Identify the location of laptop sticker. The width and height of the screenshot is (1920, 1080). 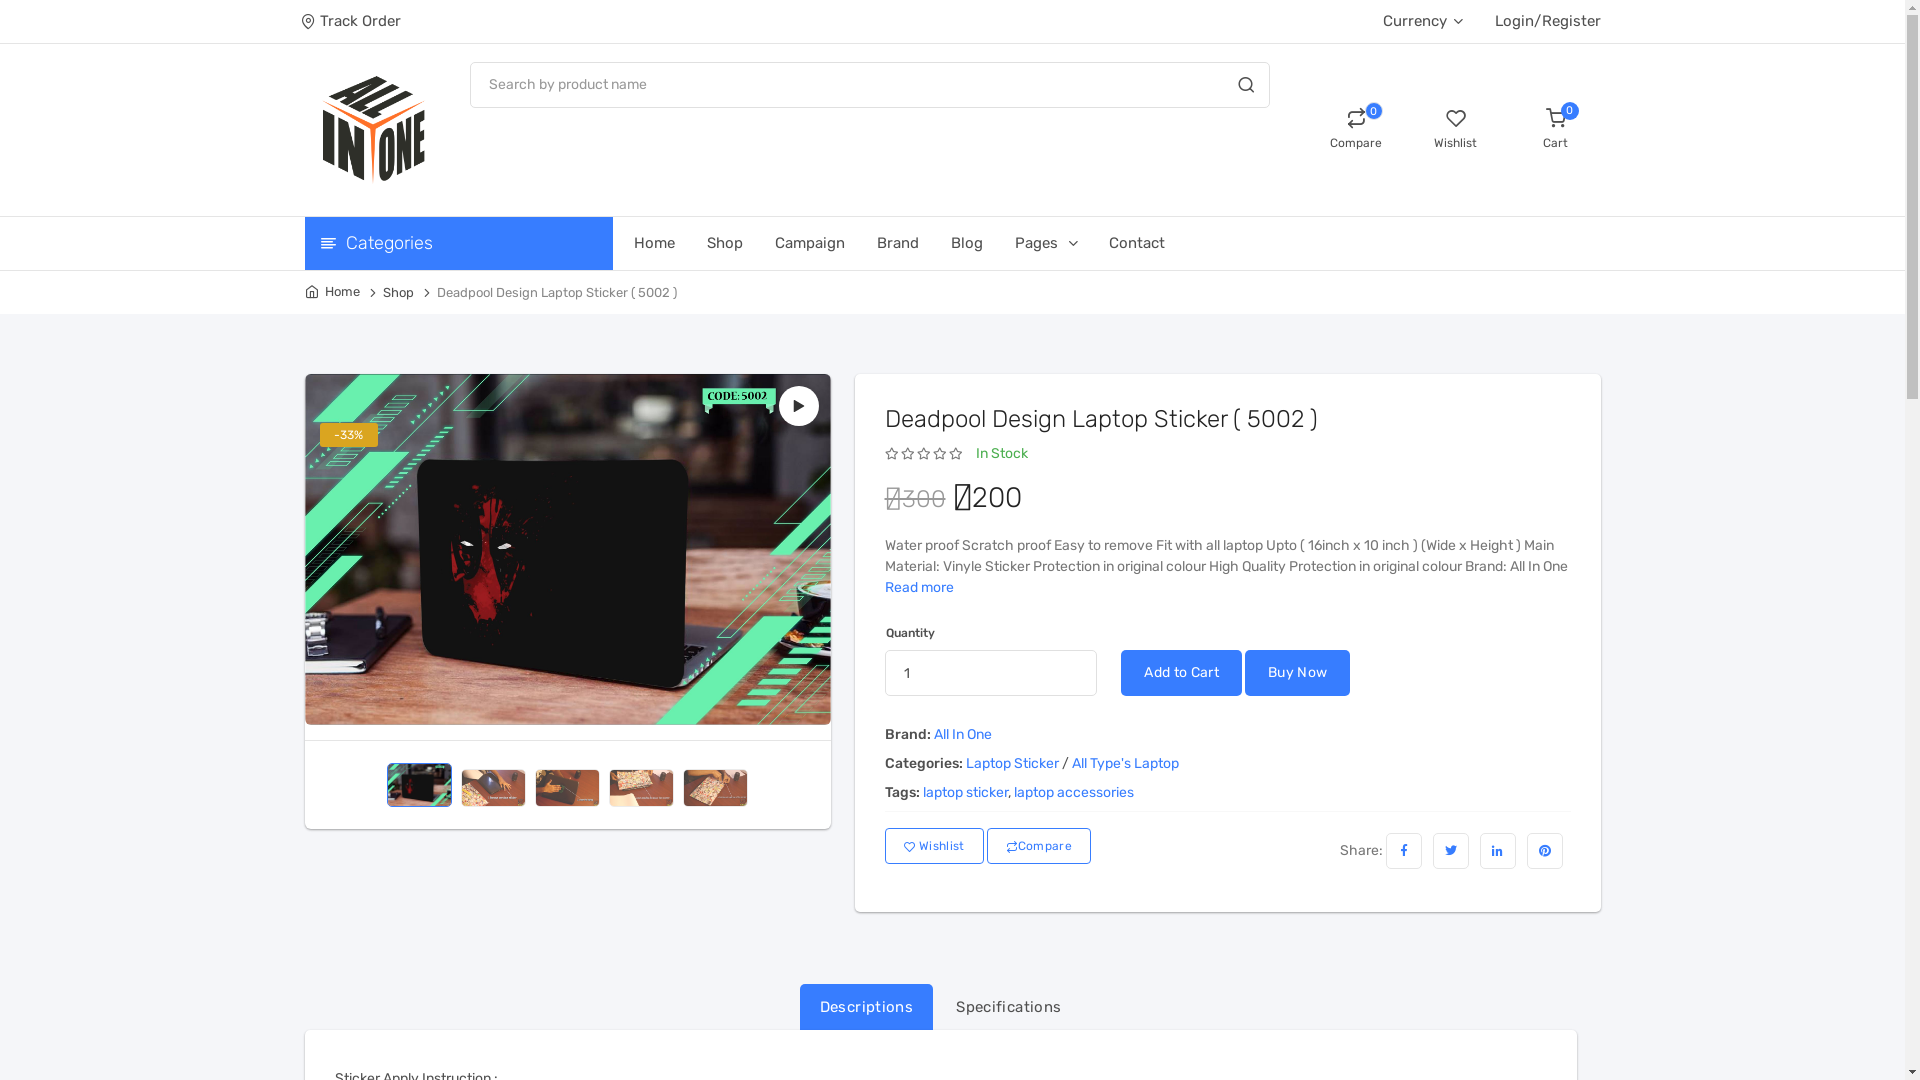
(964, 792).